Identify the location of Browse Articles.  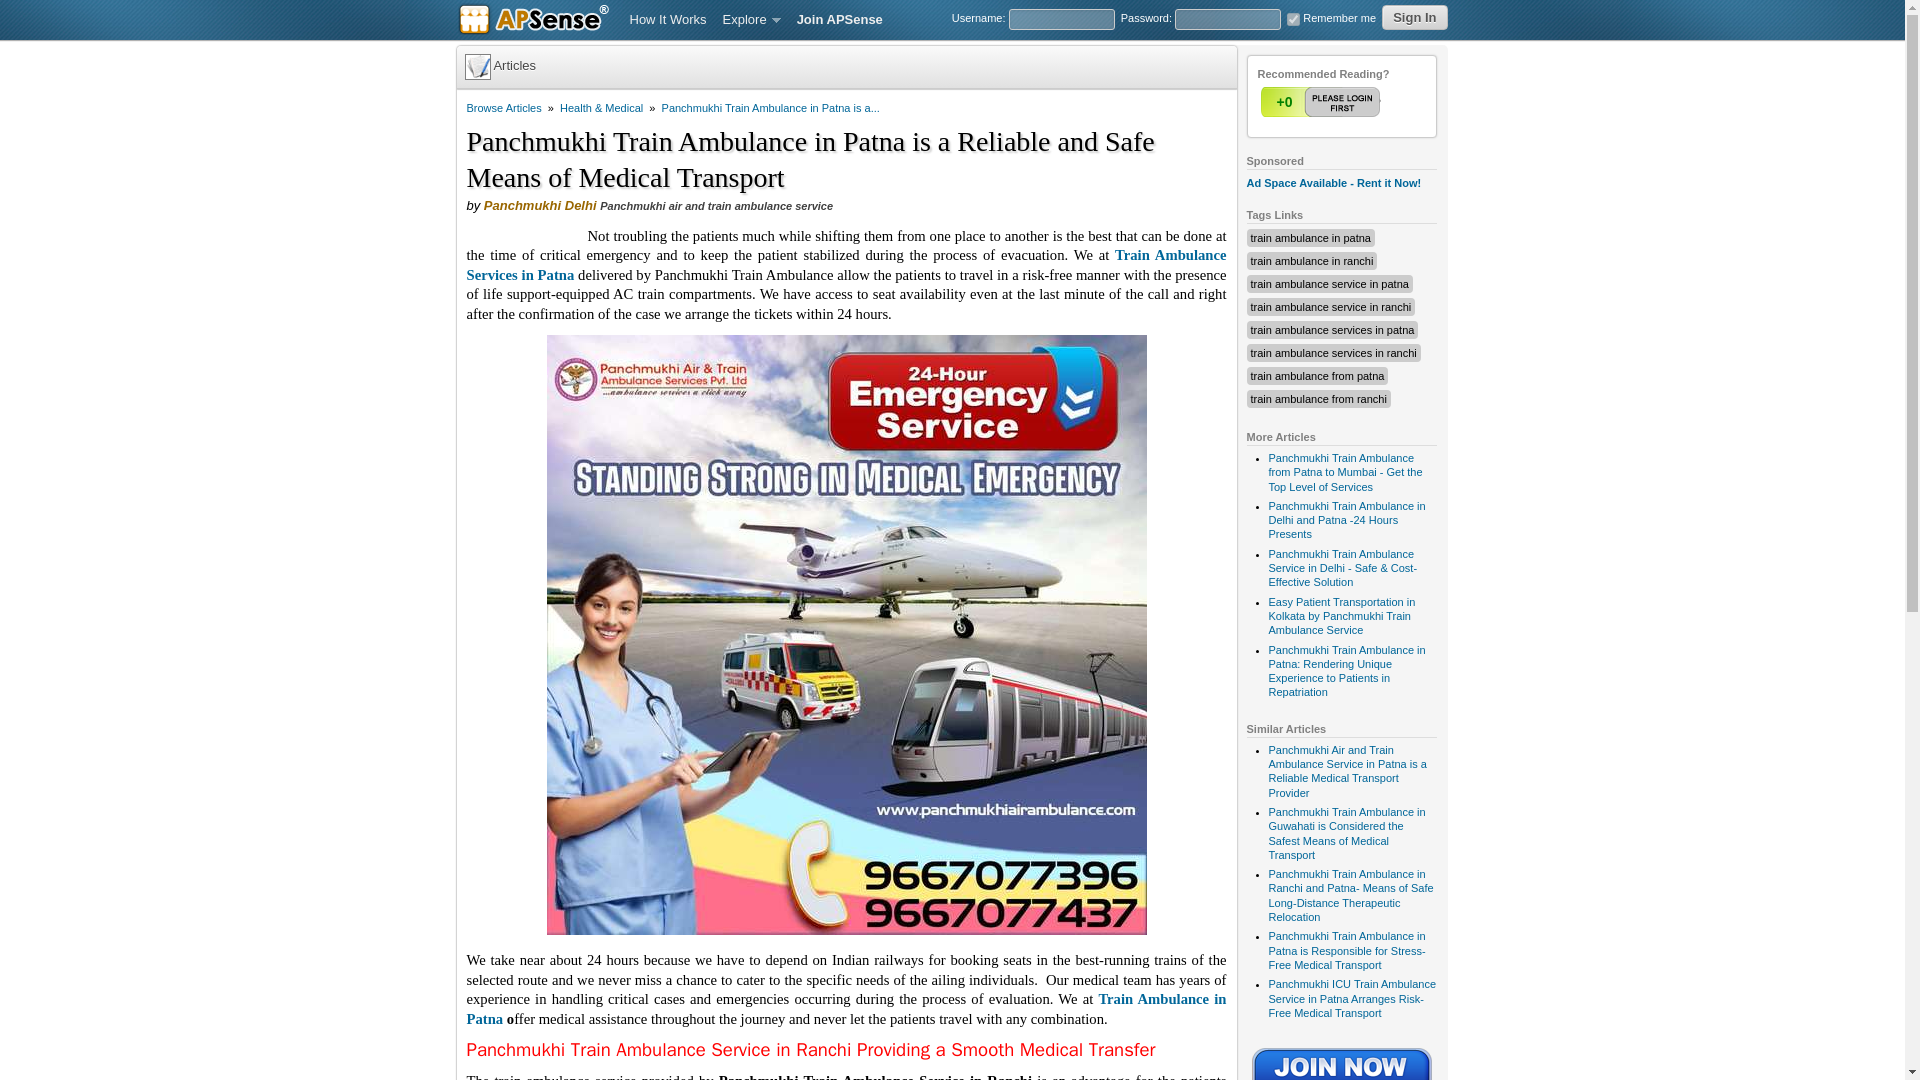
(504, 108).